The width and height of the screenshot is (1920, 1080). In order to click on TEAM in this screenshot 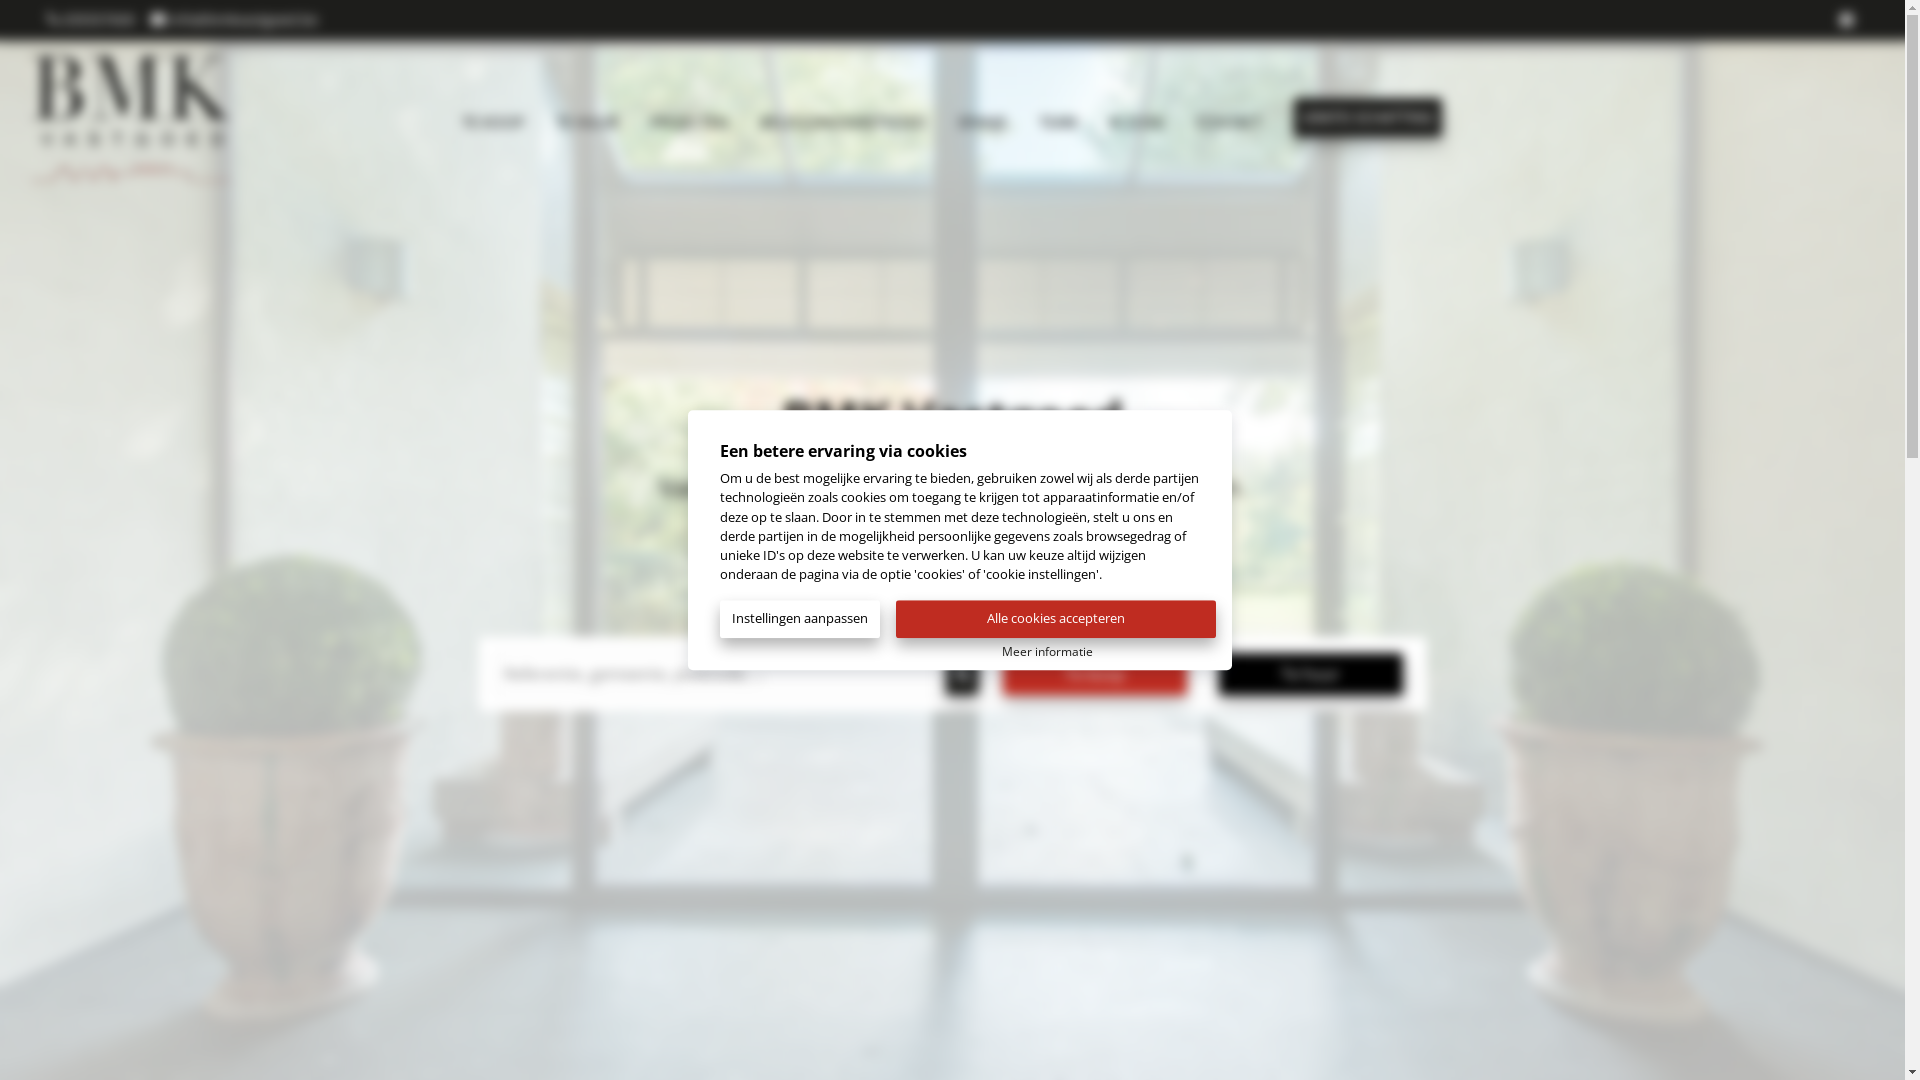, I will do `click(1058, 118)`.